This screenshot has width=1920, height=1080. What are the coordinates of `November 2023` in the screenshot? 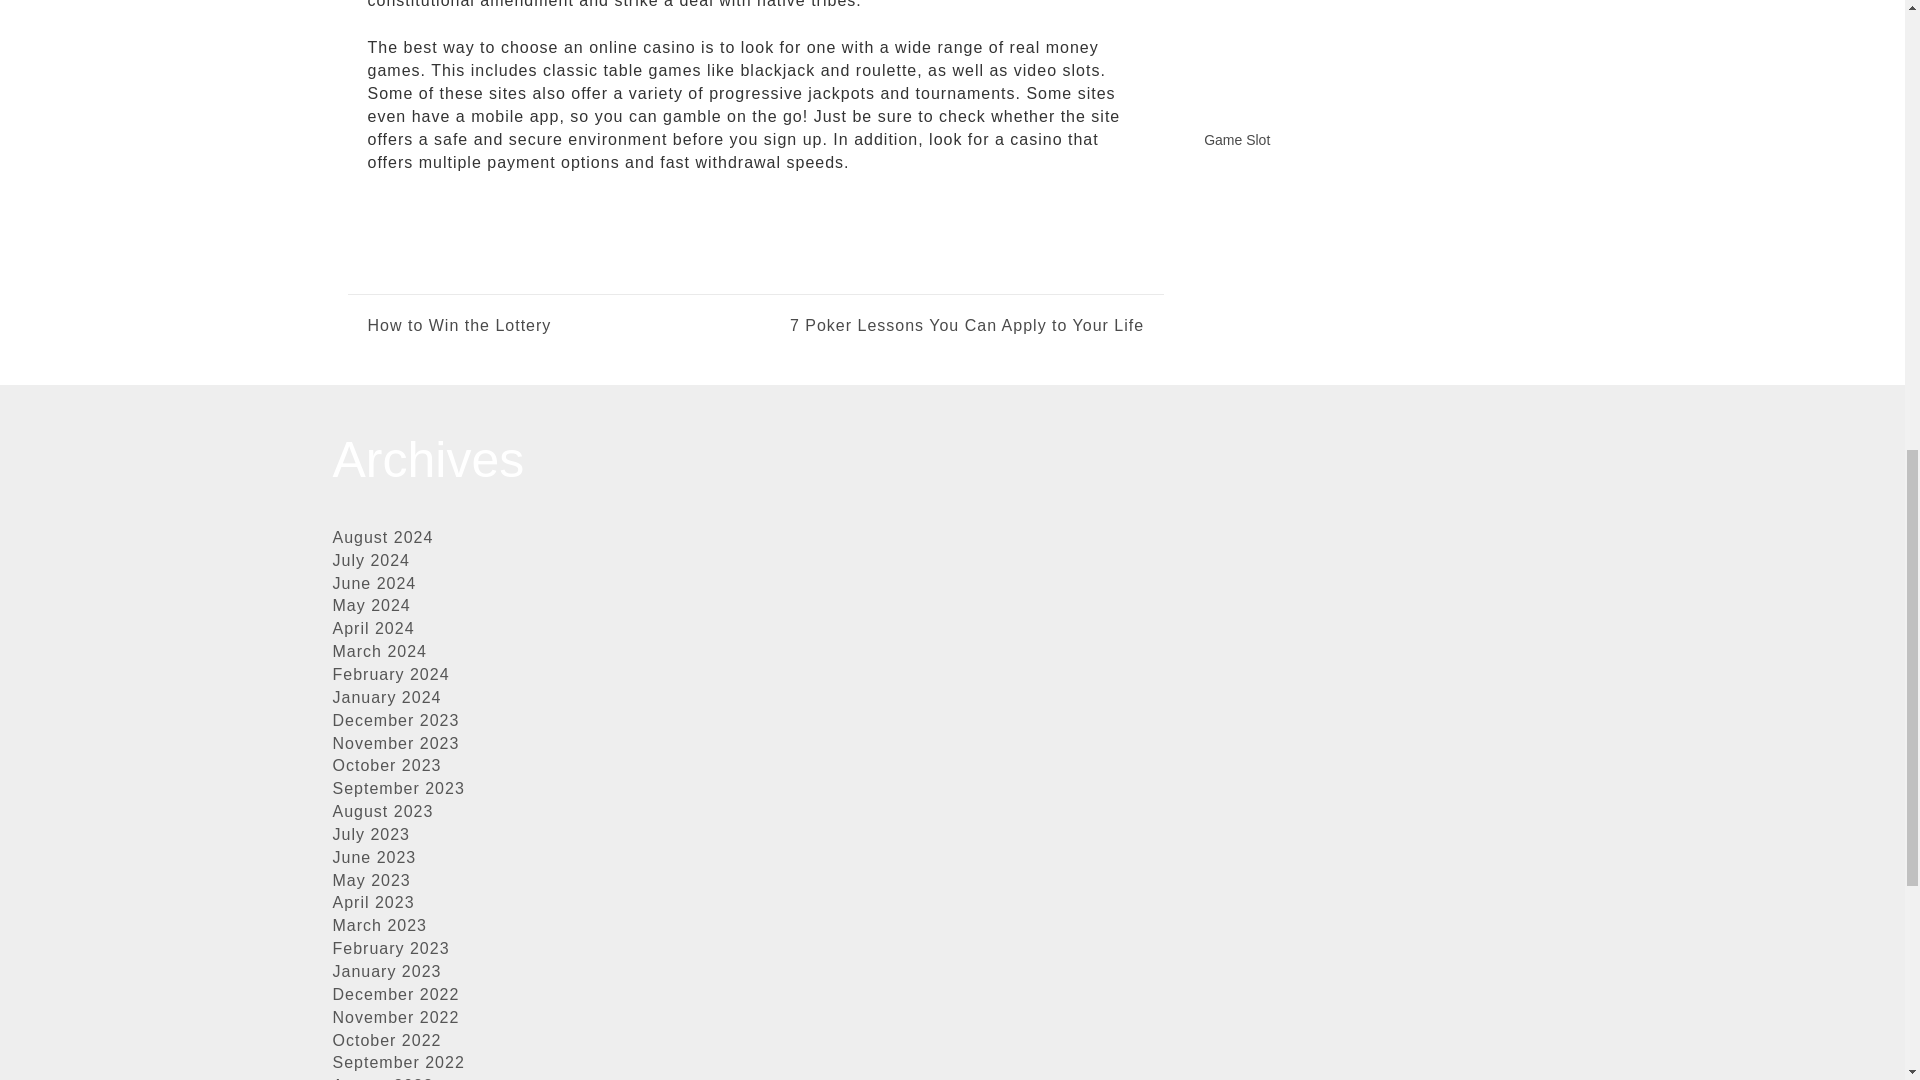 It's located at (395, 743).